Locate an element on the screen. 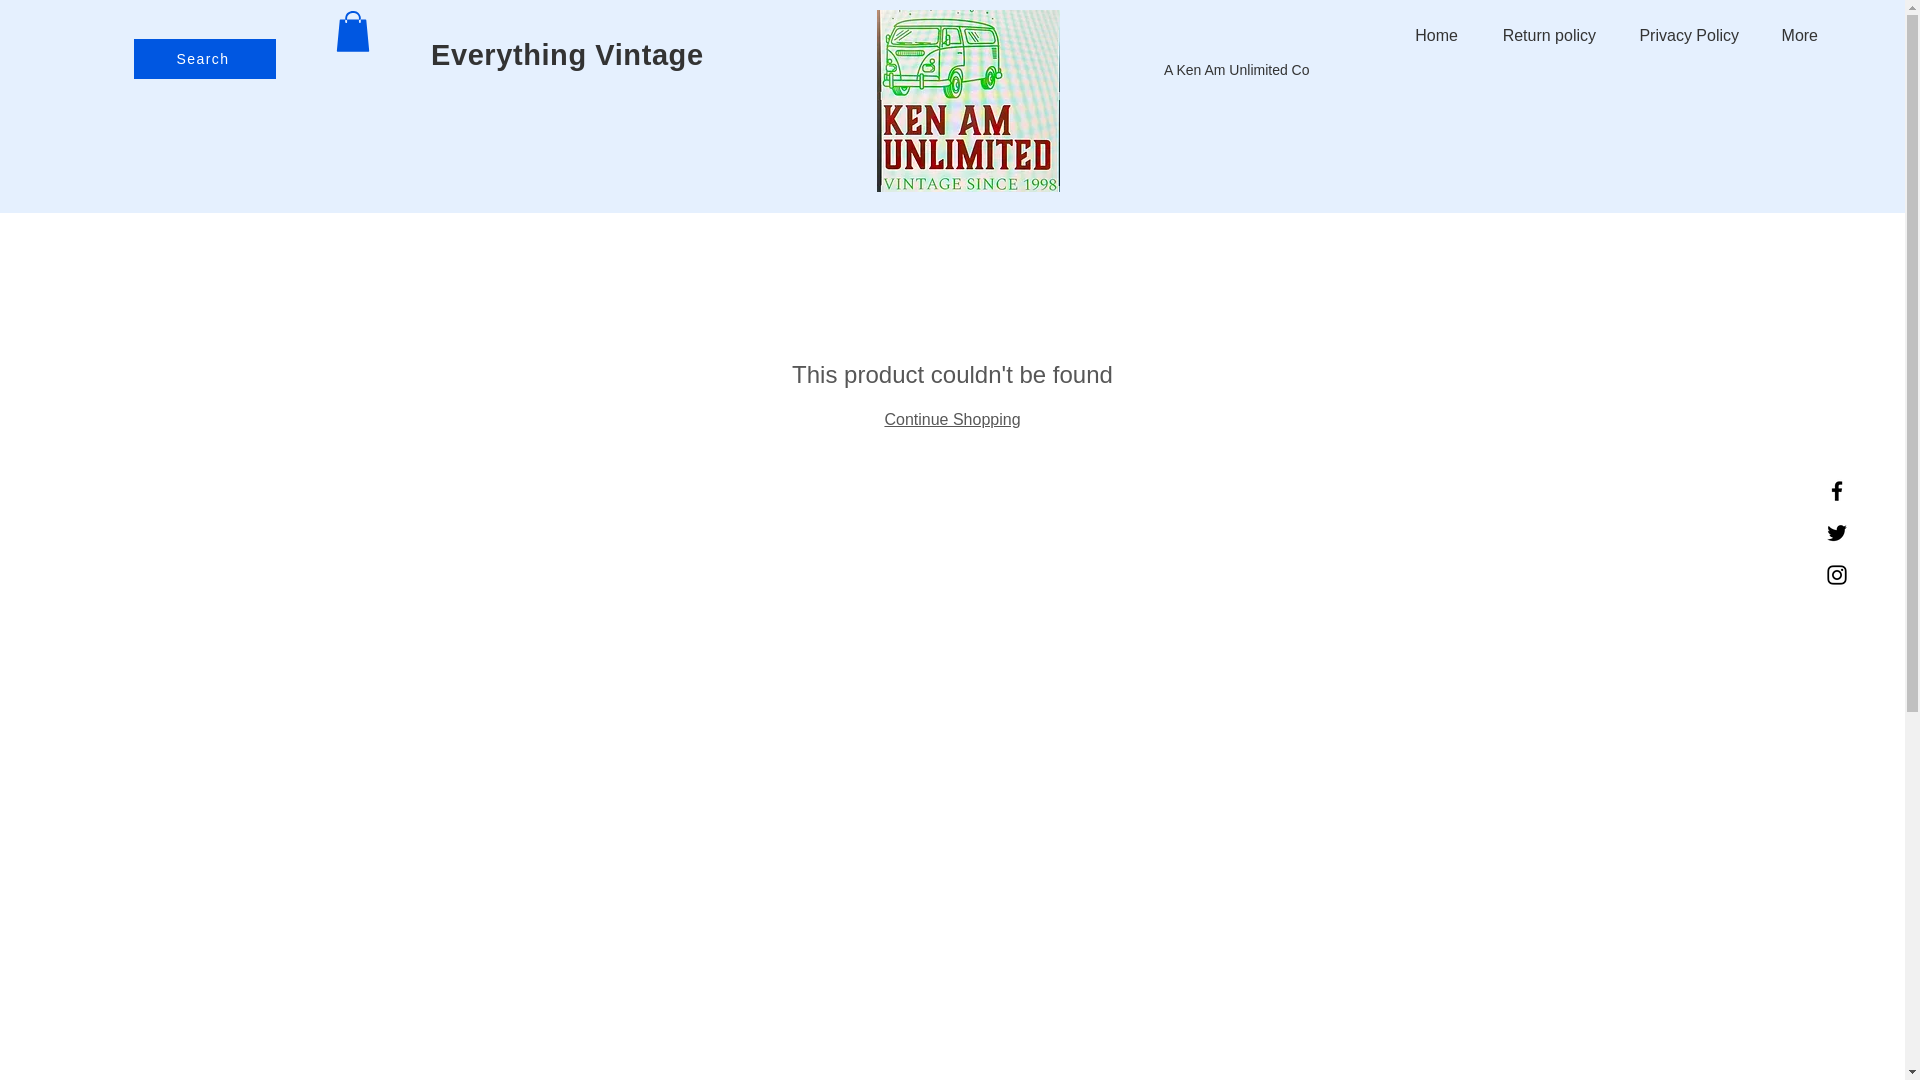  Privacy Policy is located at coordinates (1682, 35).